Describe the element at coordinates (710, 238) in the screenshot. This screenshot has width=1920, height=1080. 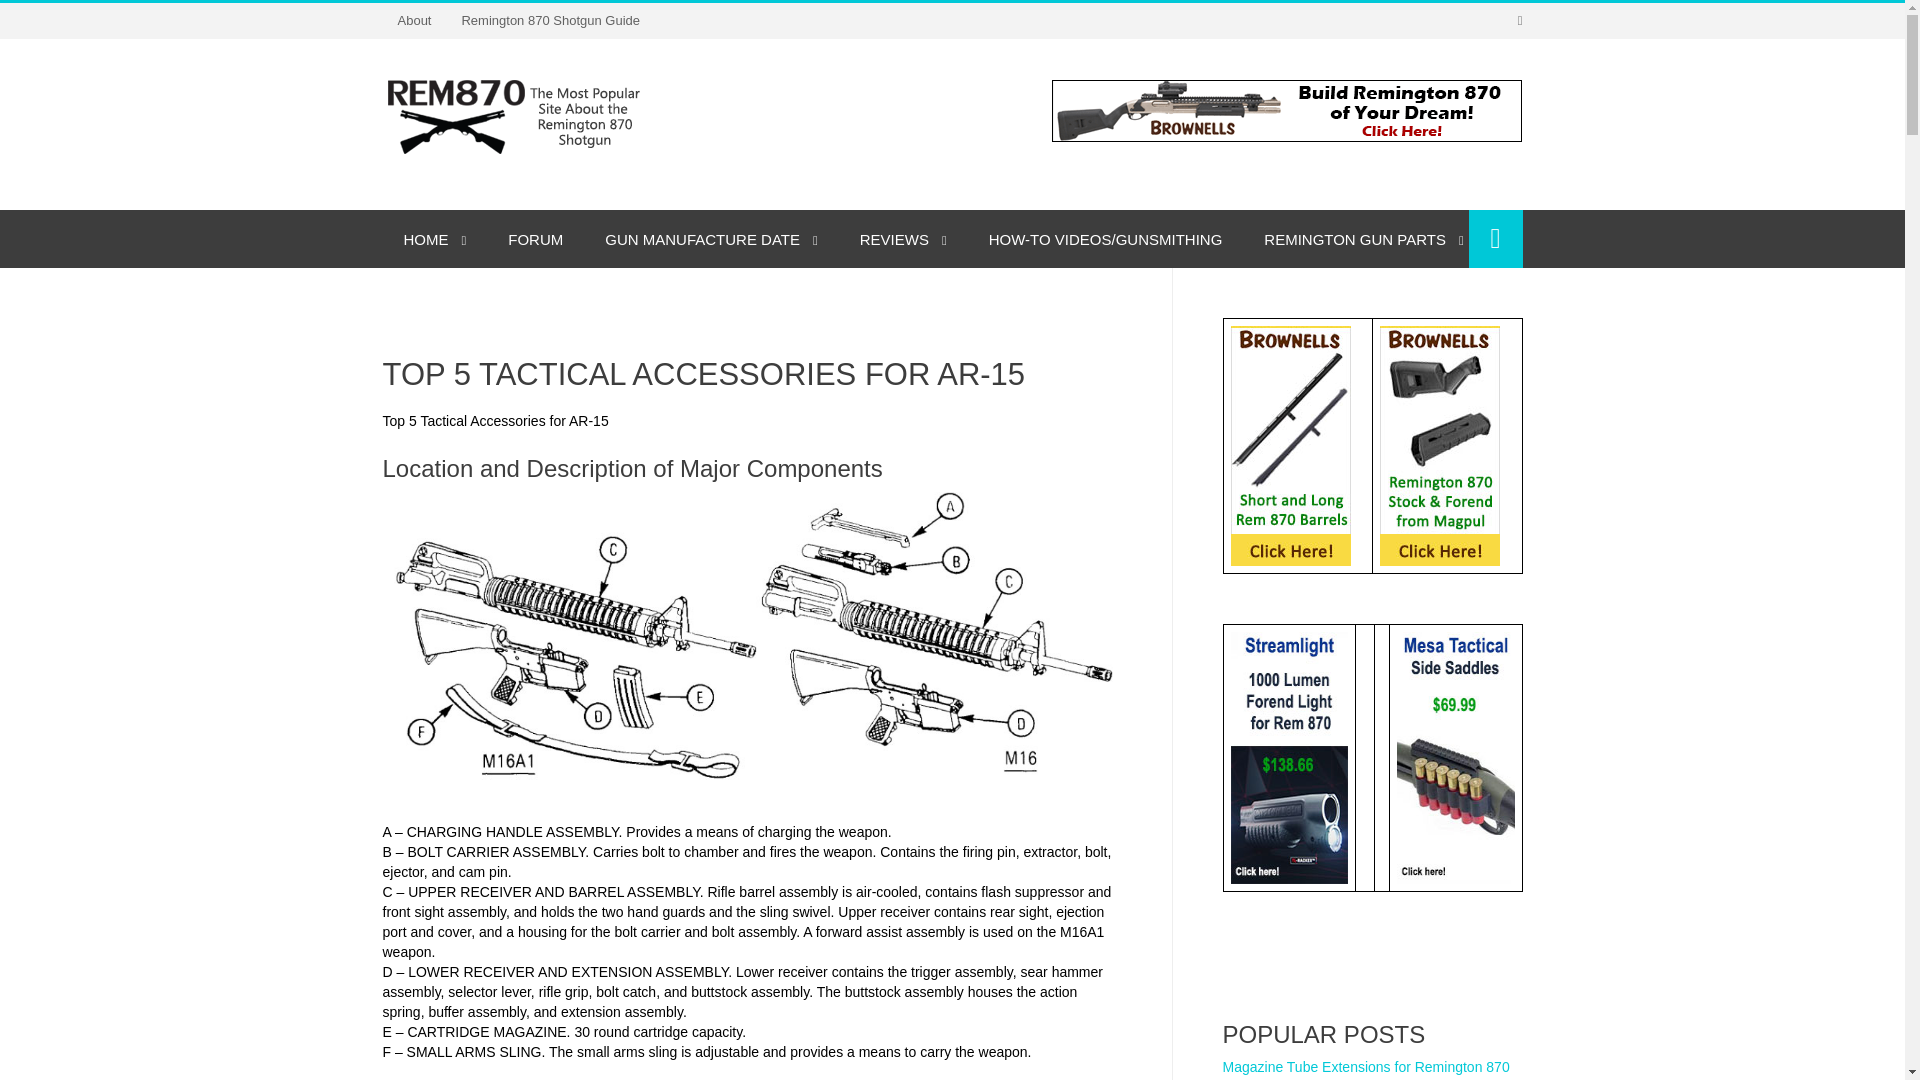
I see `GUN MANUFACTURE DATE` at that location.